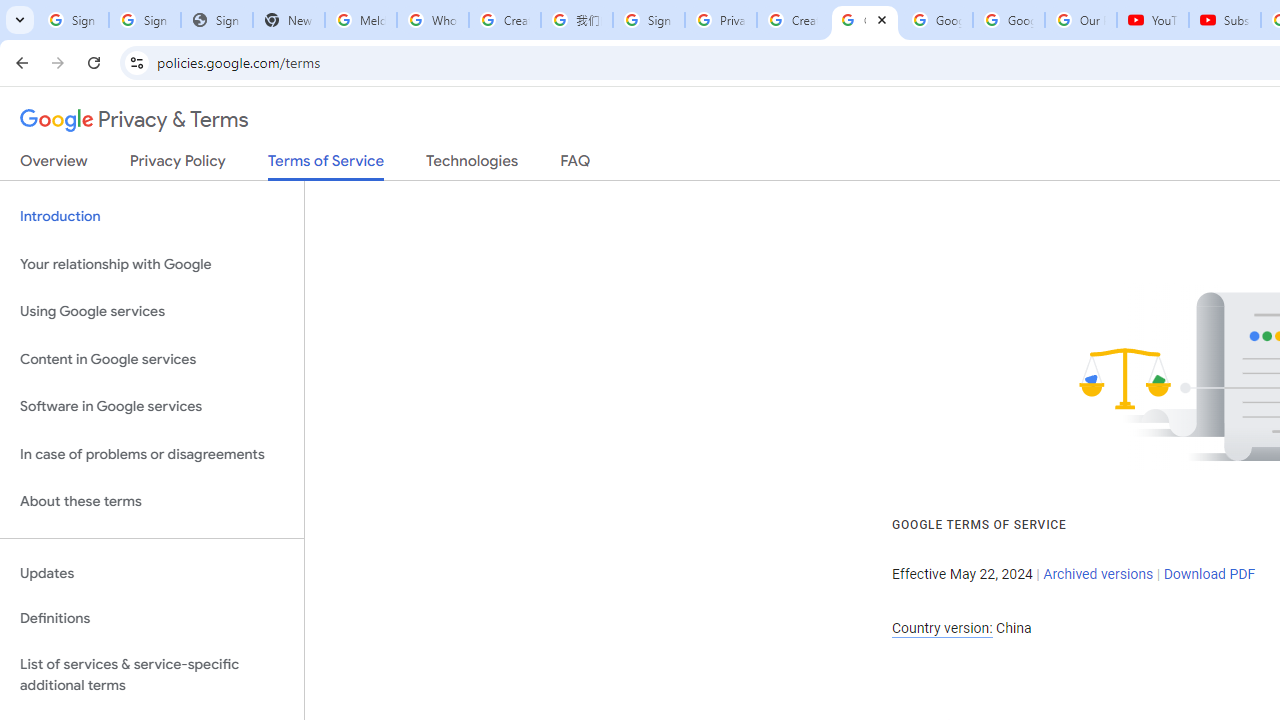  I want to click on Who is my administrator? - Google Account Help, so click(432, 20).